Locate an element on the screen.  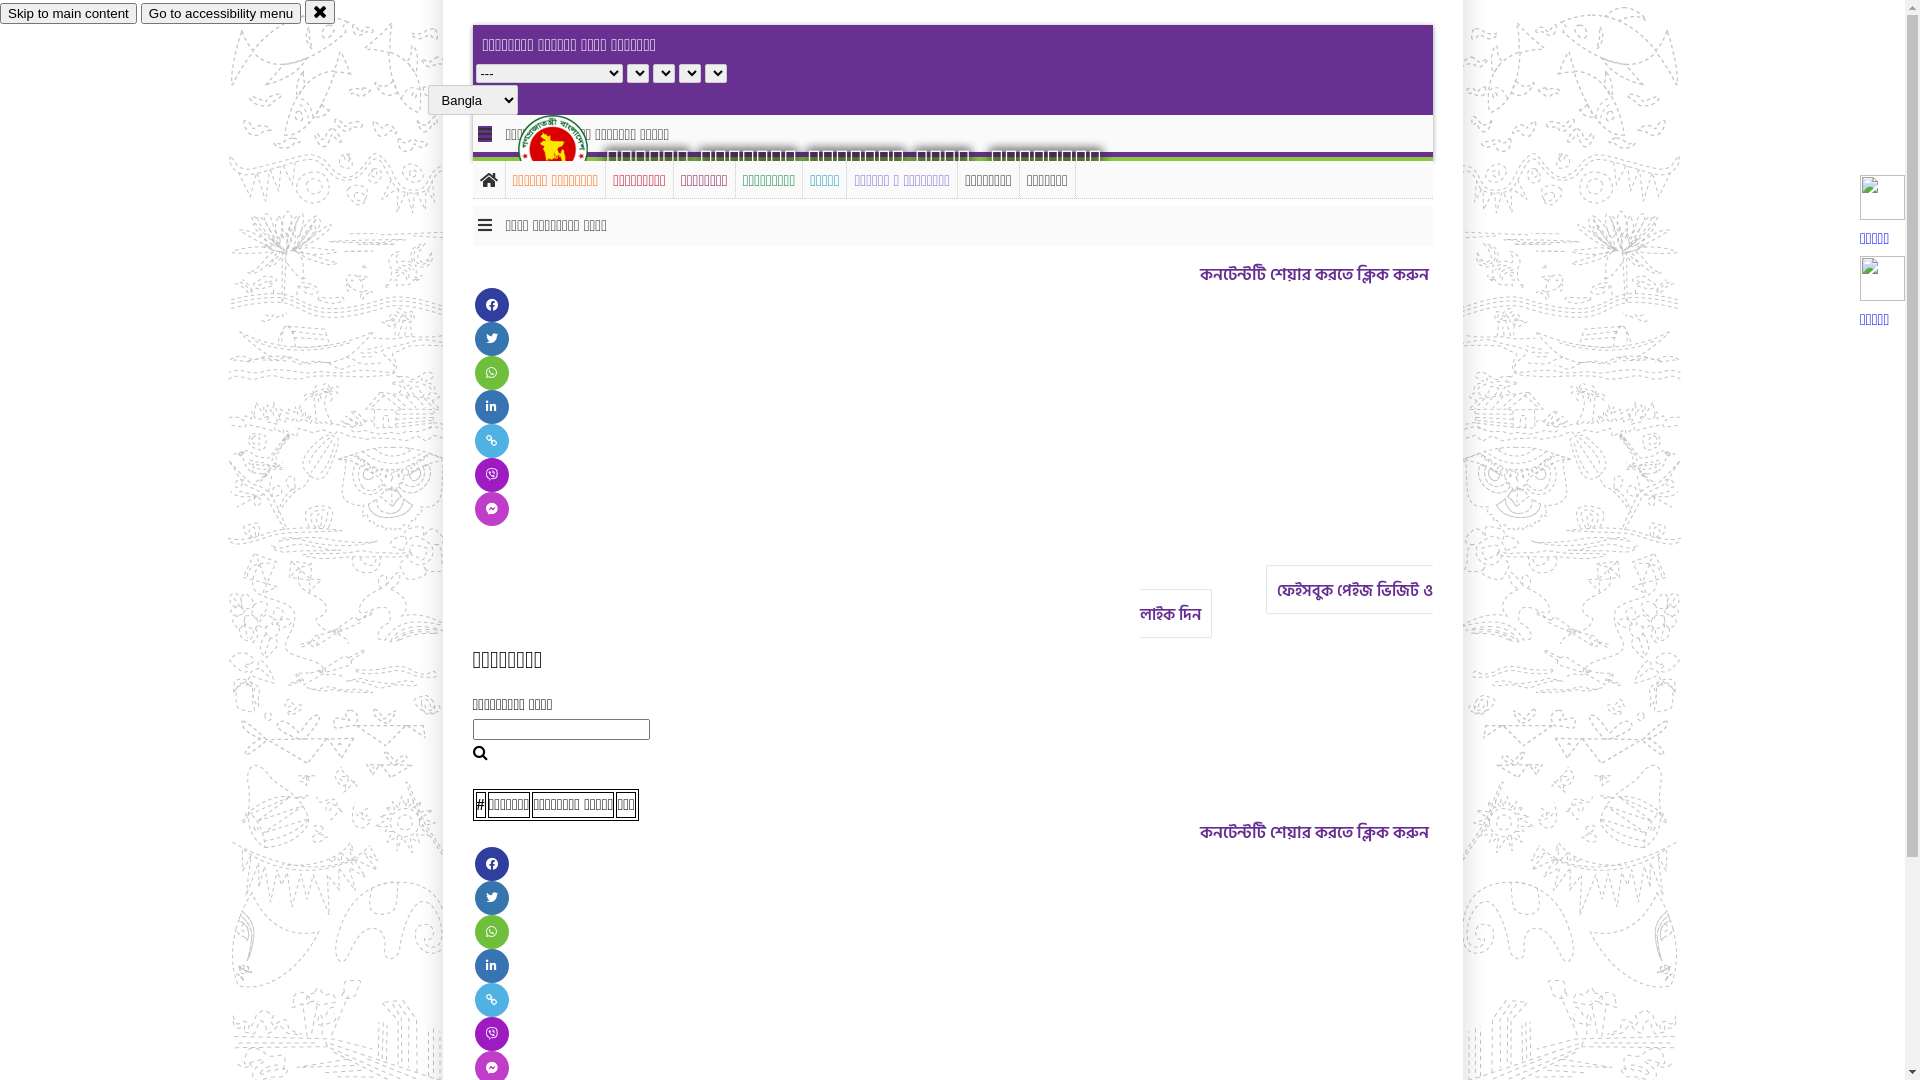
Go to accessibility menu is located at coordinates (221, 14).